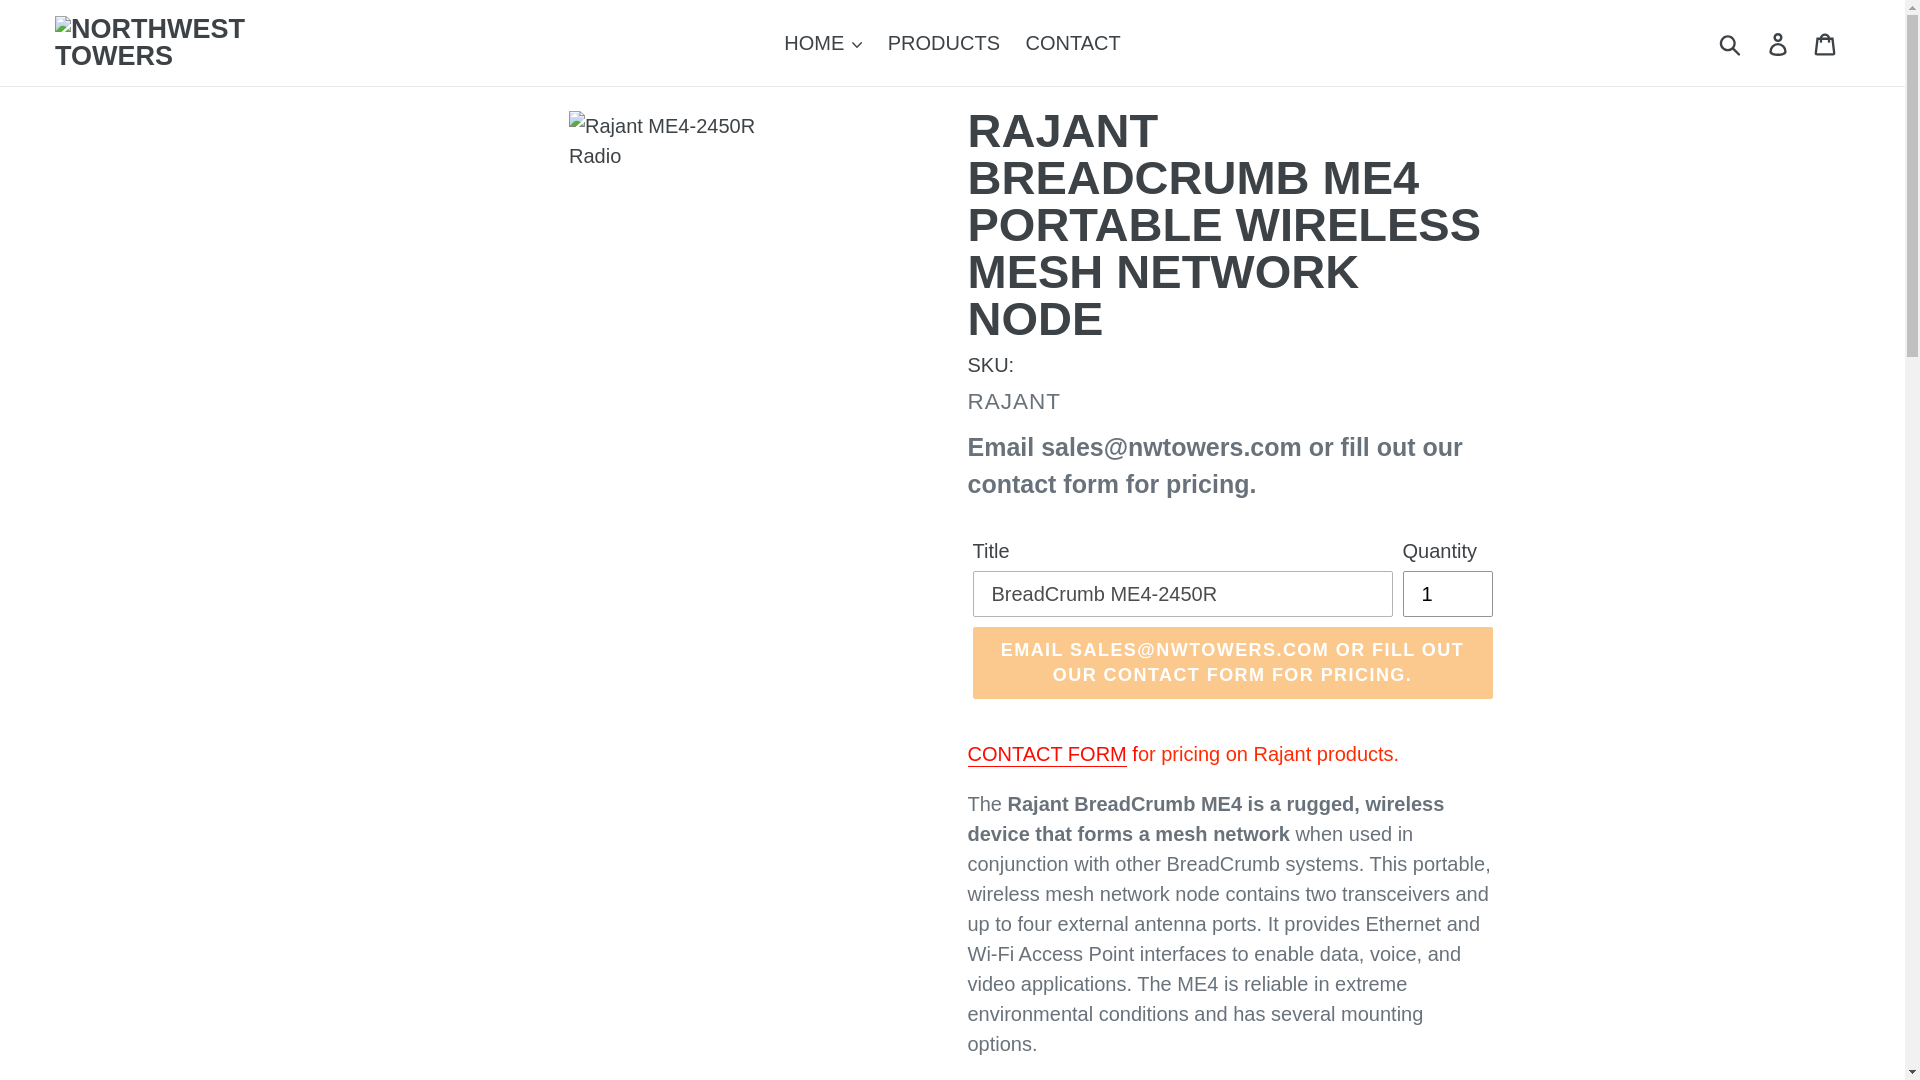 The image size is (1920, 1080). What do you see at coordinates (1731, 42) in the screenshot?
I see `Submit` at bounding box center [1731, 42].